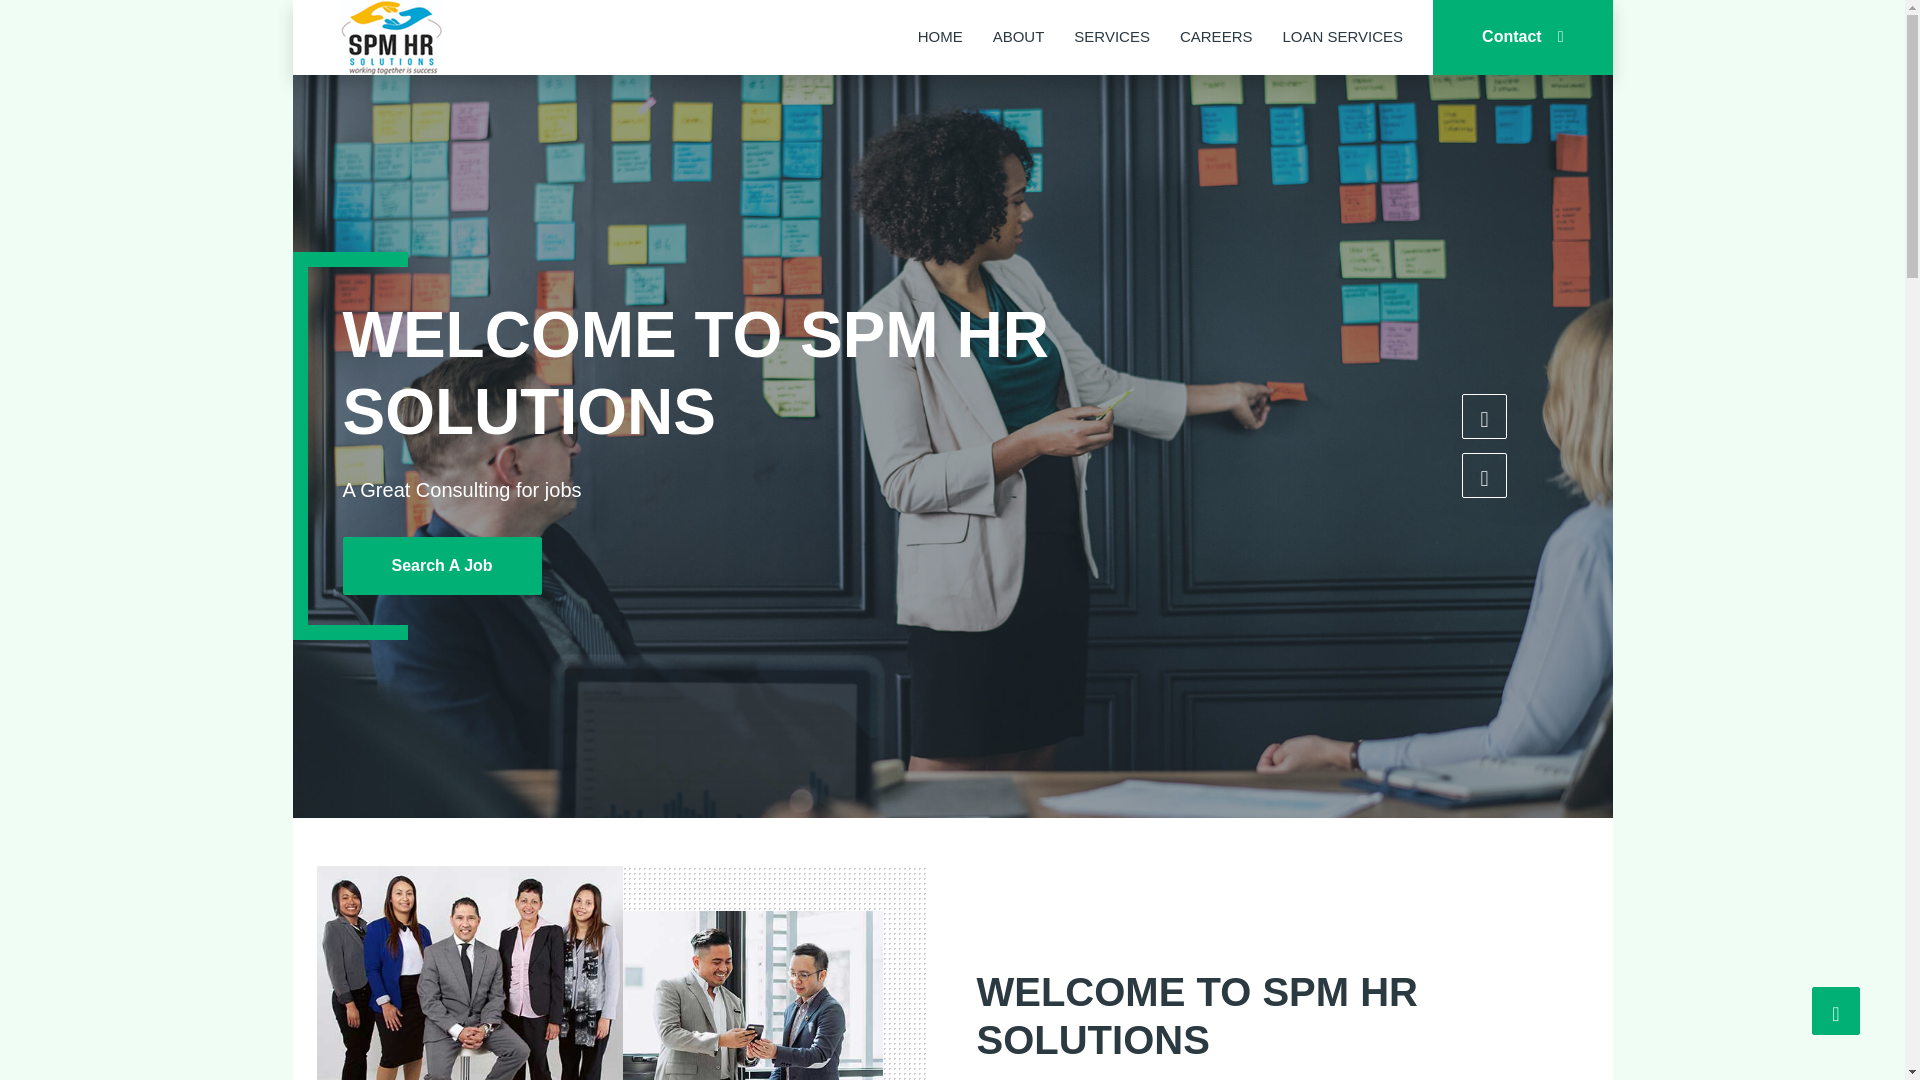  Describe the element at coordinates (1112, 38) in the screenshot. I see `SERVICES` at that location.